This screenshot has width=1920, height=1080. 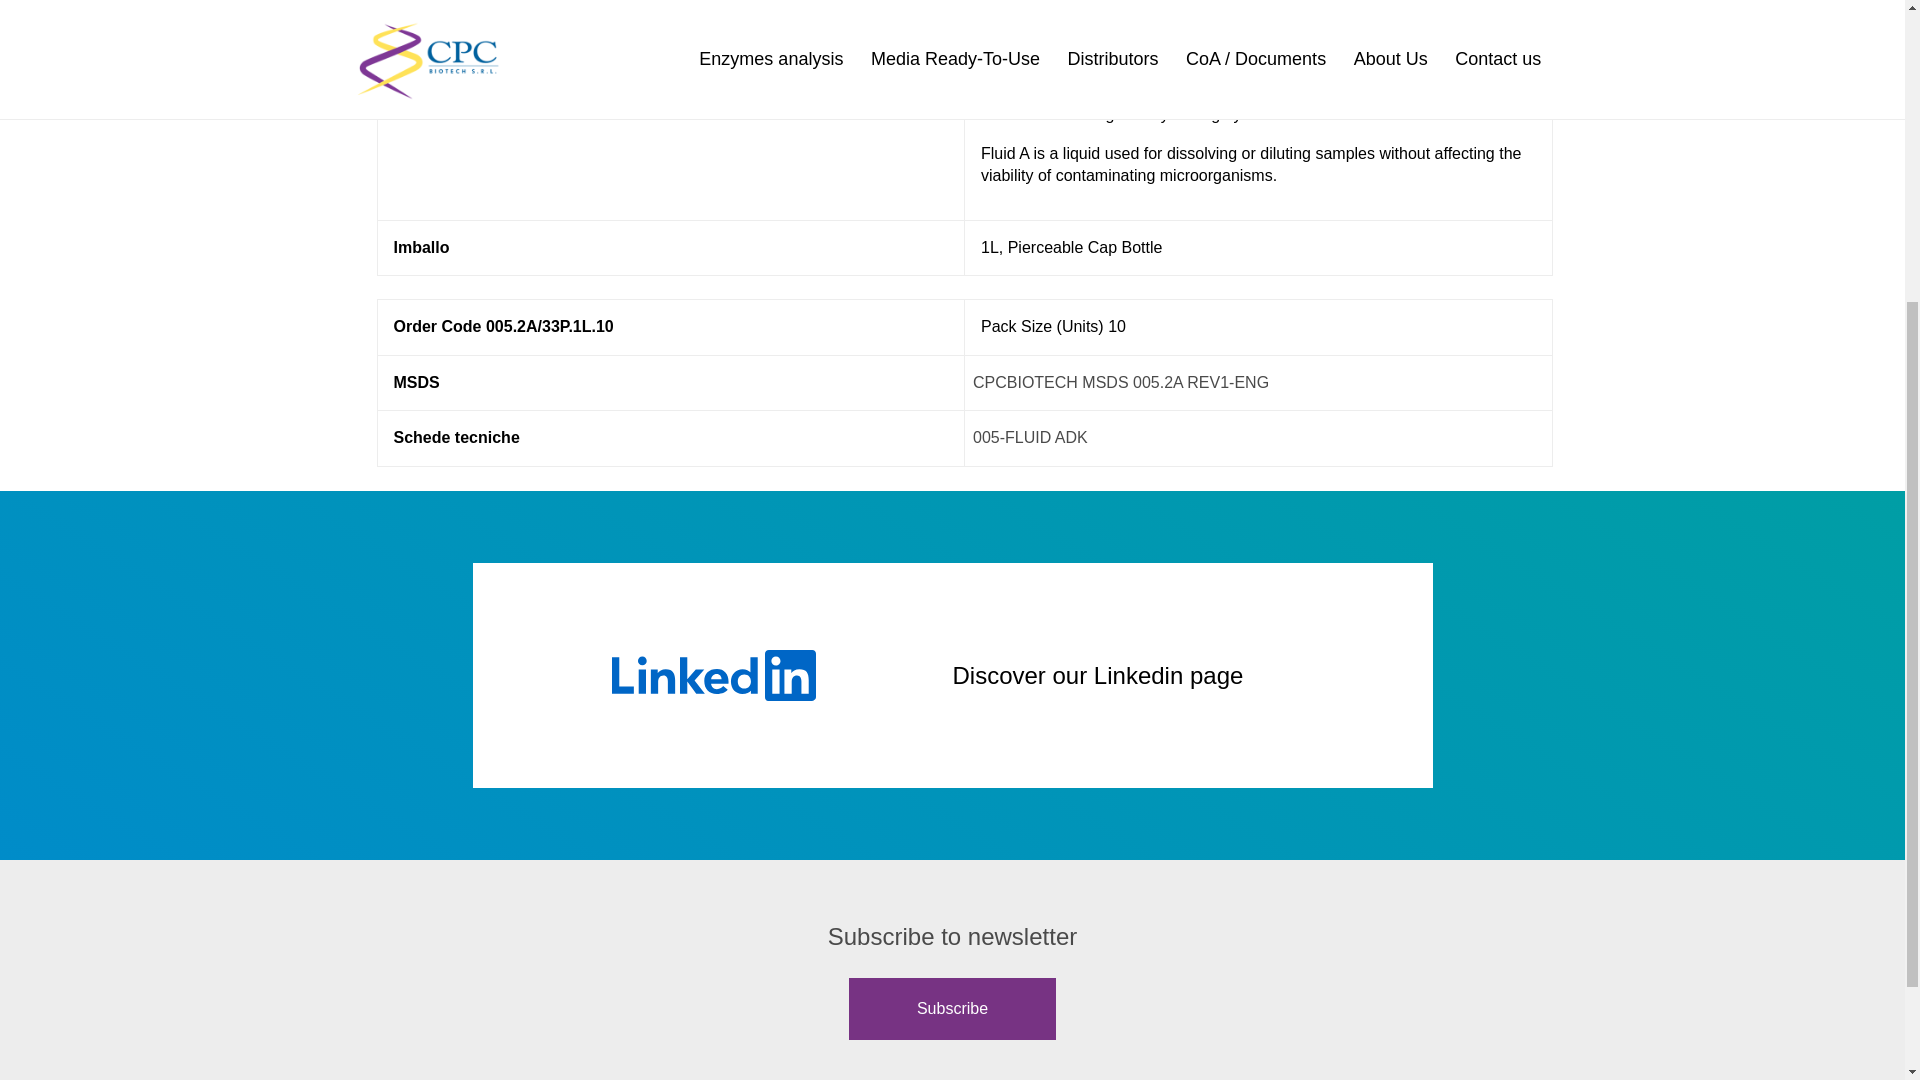 What do you see at coordinates (952, 676) in the screenshot?
I see `Discover our Linkedin page` at bounding box center [952, 676].